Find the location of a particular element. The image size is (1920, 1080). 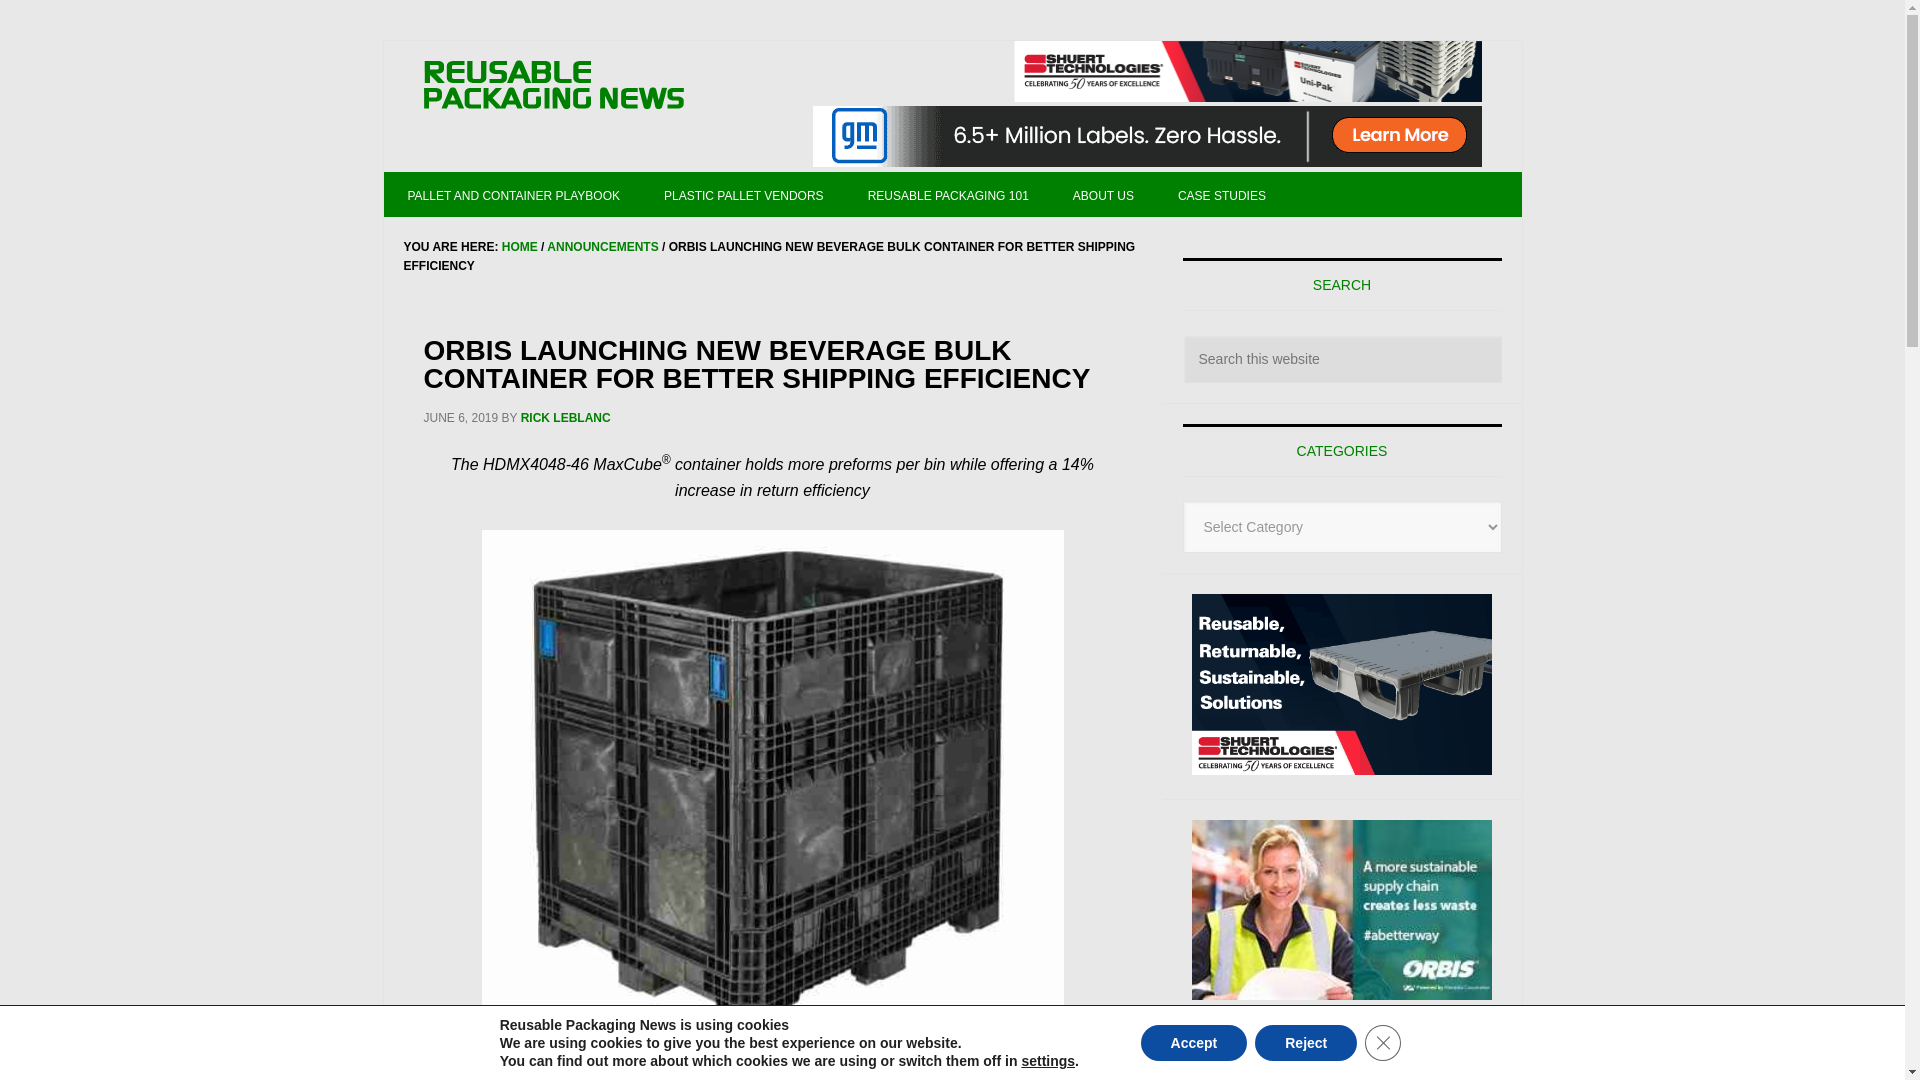

PLASTIC PALLET VENDORS is located at coordinates (744, 194).